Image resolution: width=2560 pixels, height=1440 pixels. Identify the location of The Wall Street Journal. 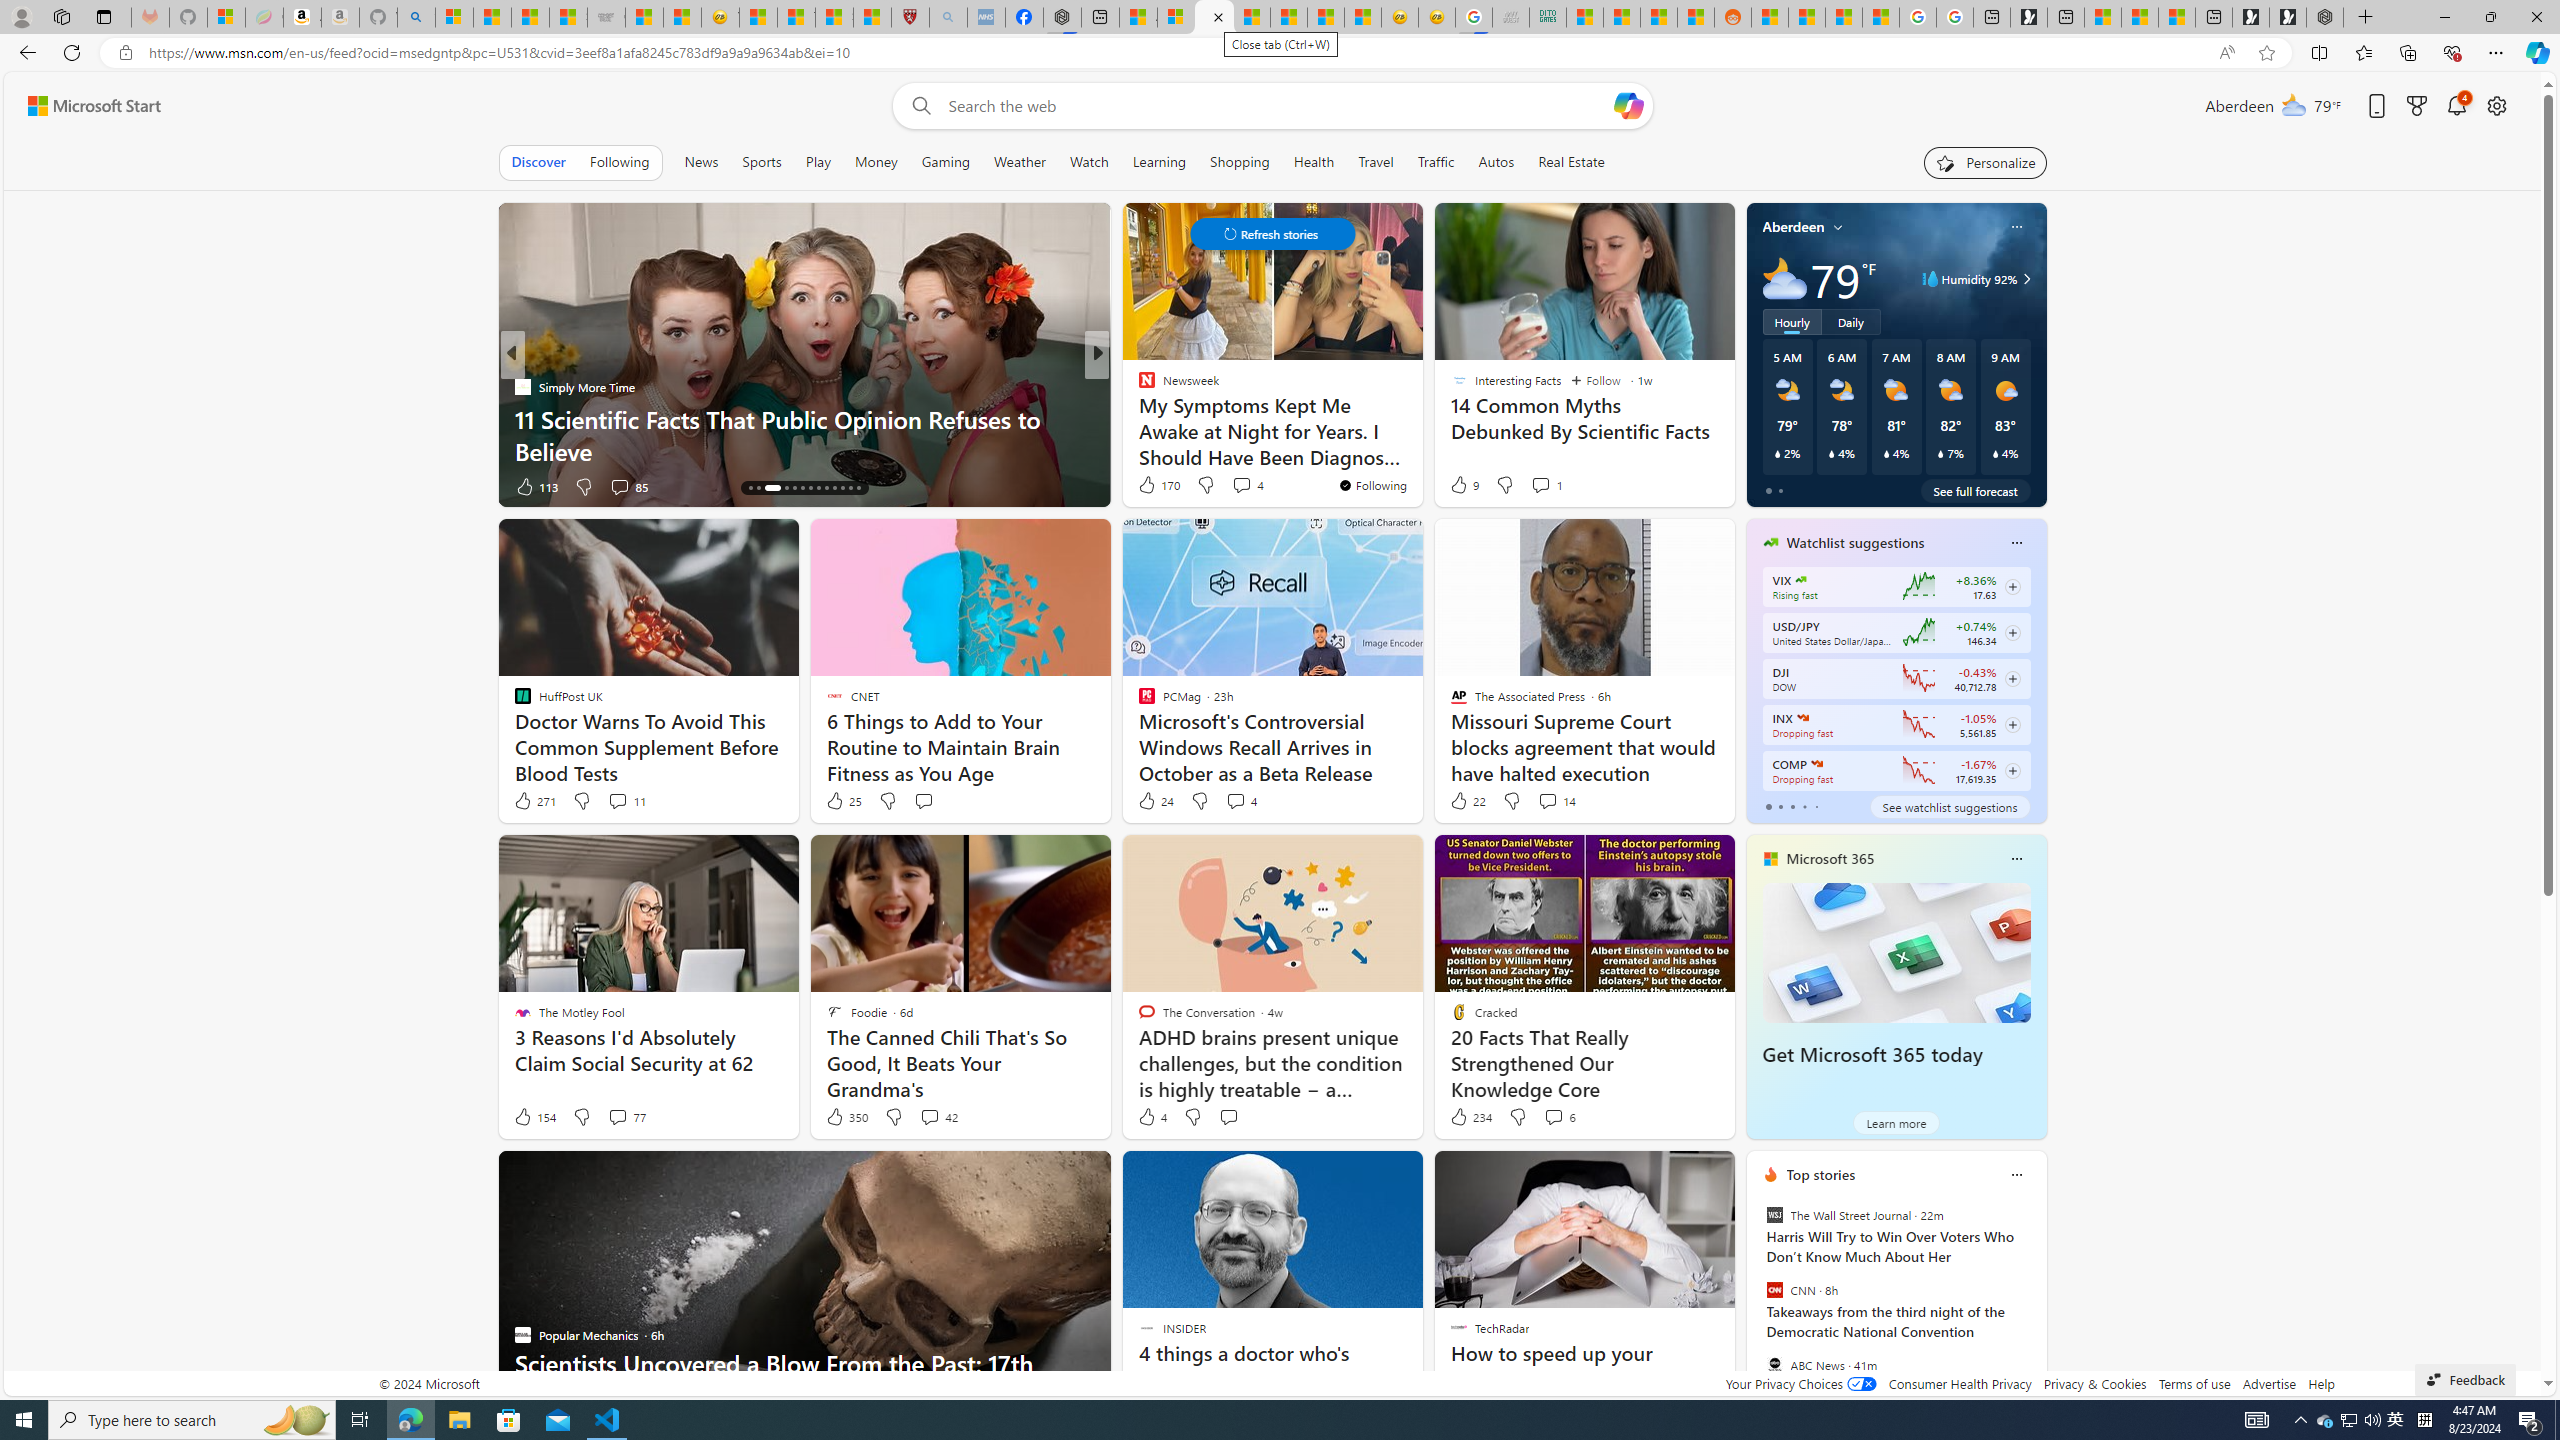
(1774, 1215).